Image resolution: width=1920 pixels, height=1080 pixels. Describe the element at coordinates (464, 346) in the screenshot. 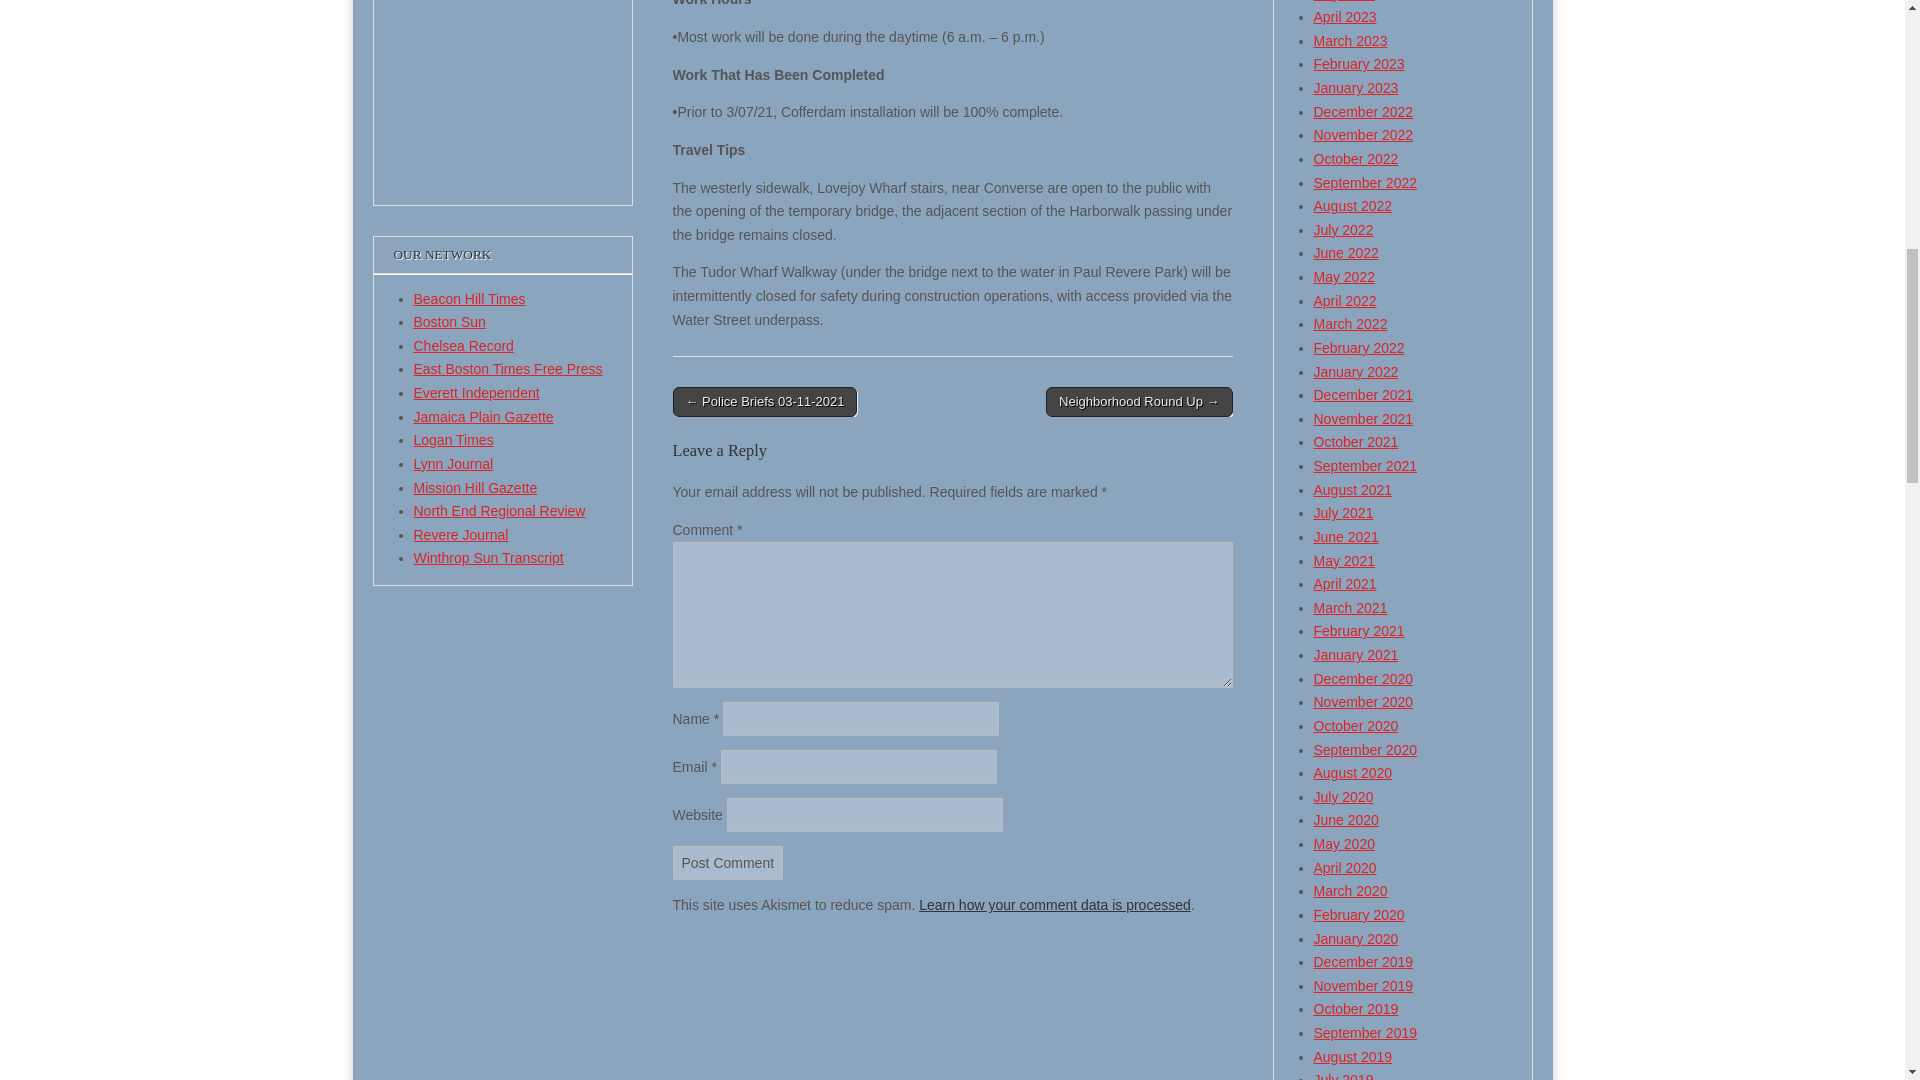

I see `Chelsea Record` at that location.